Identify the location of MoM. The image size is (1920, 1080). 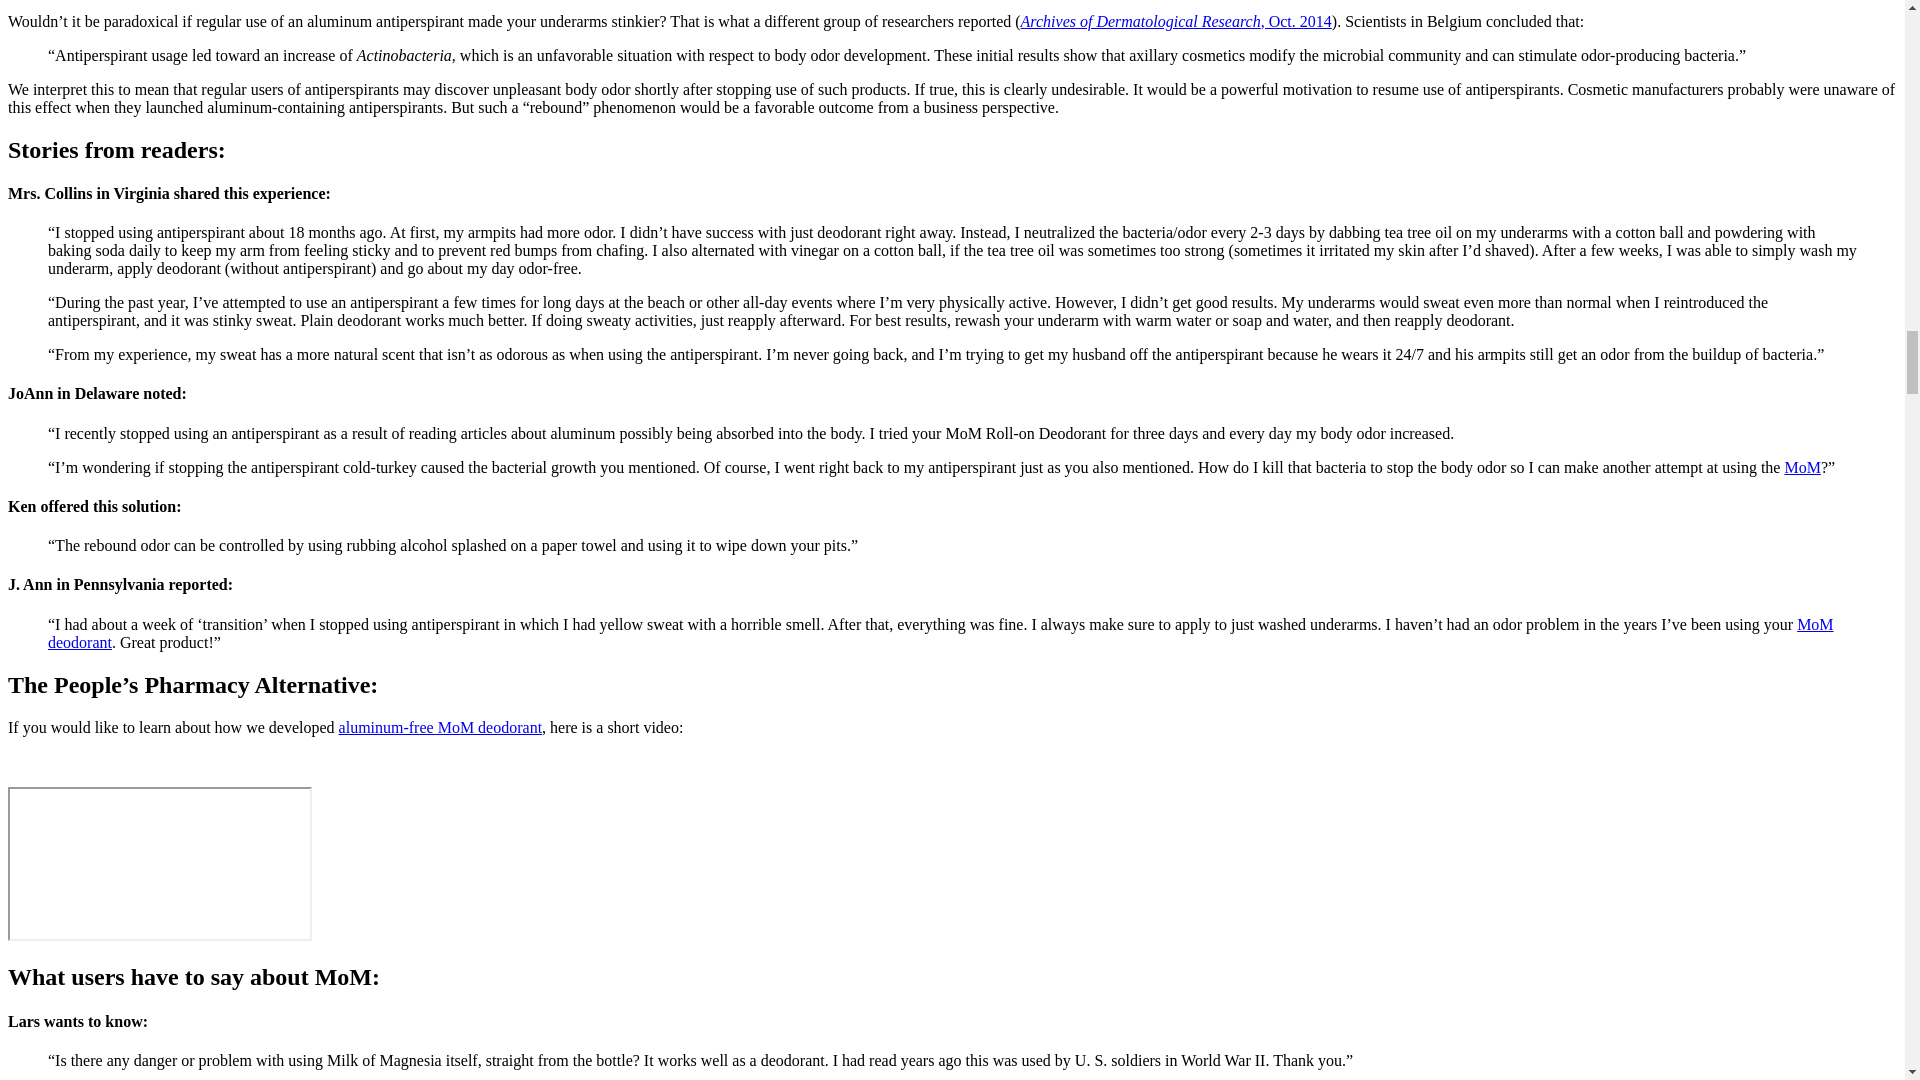
(1802, 468).